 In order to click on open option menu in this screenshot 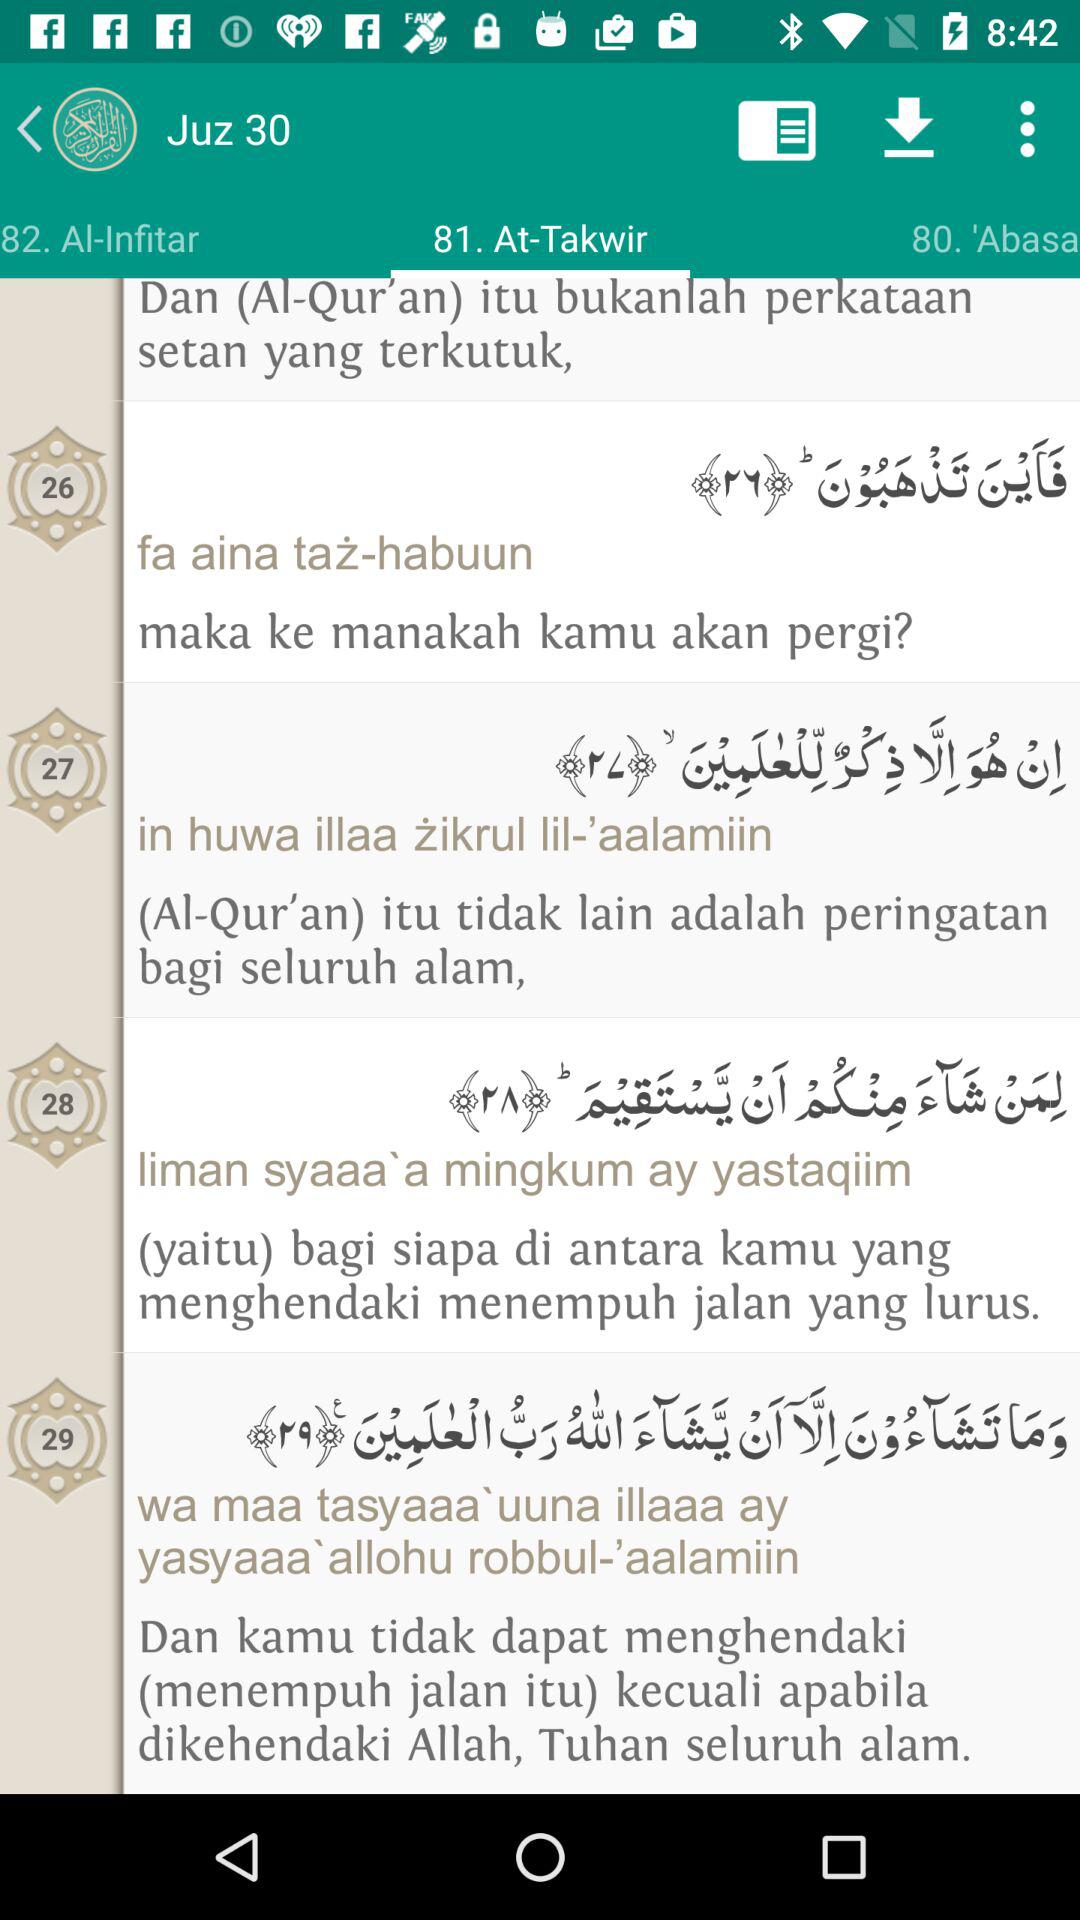, I will do `click(1028, 128)`.